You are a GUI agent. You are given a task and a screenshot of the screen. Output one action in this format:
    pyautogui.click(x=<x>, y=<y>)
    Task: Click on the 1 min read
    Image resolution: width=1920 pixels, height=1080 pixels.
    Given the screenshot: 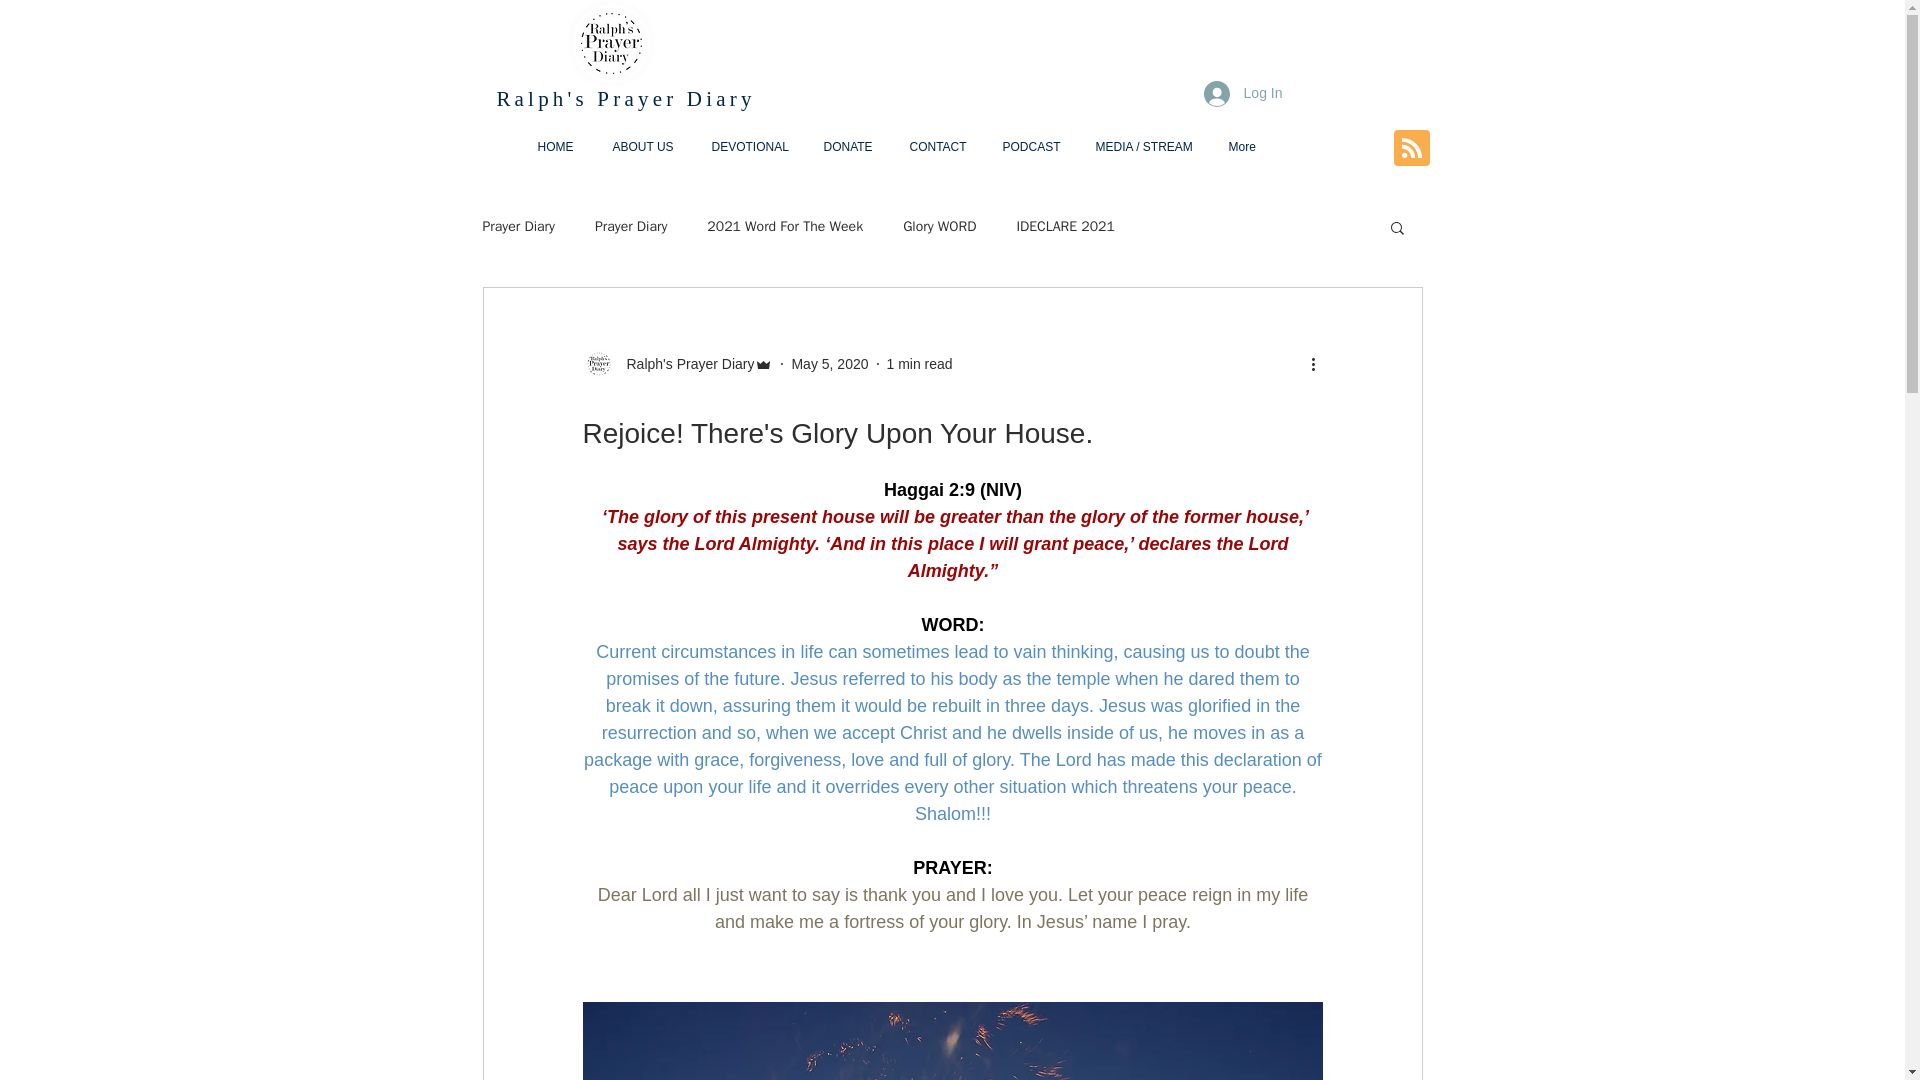 What is the action you would take?
    pyautogui.click(x=918, y=364)
    